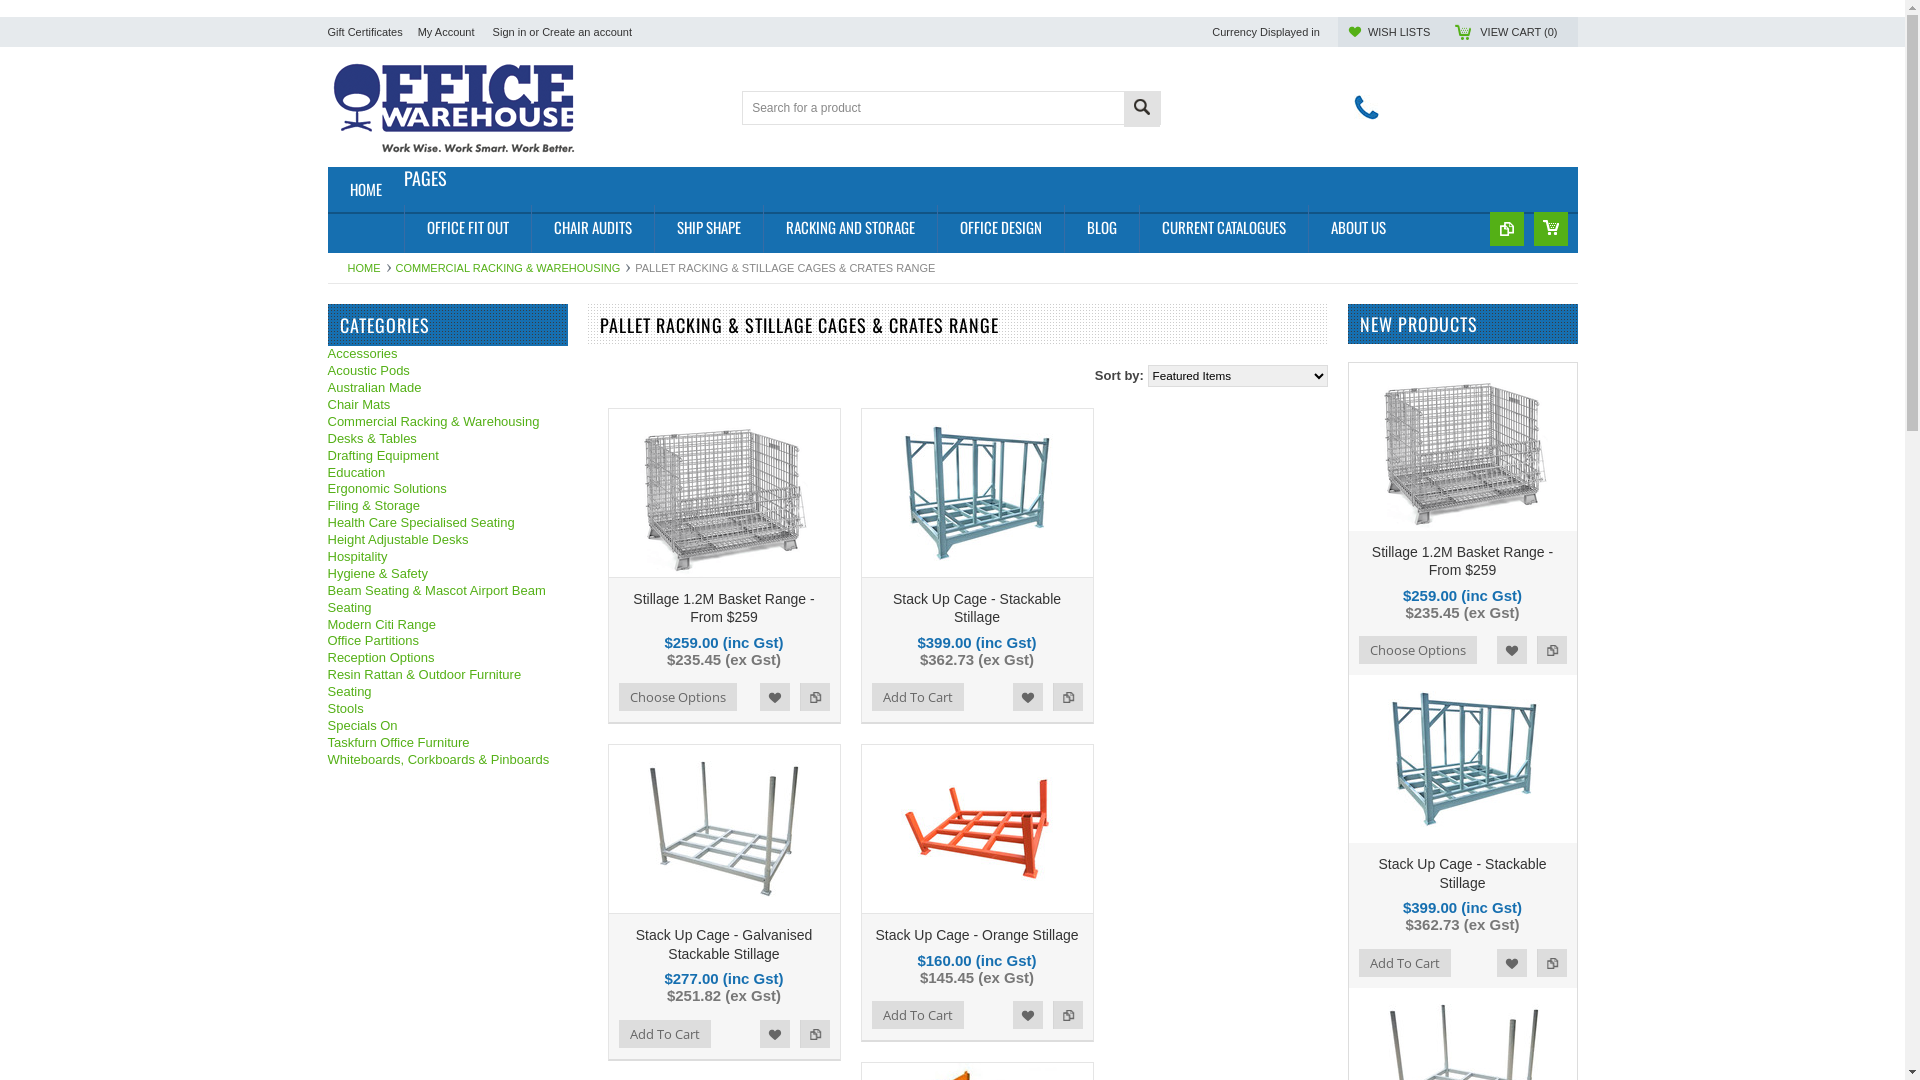  What do you see at coordinates (1000, 229) in the screenshot?
I see `OFFICE DESIGN` at bounding box center [1000, 229].